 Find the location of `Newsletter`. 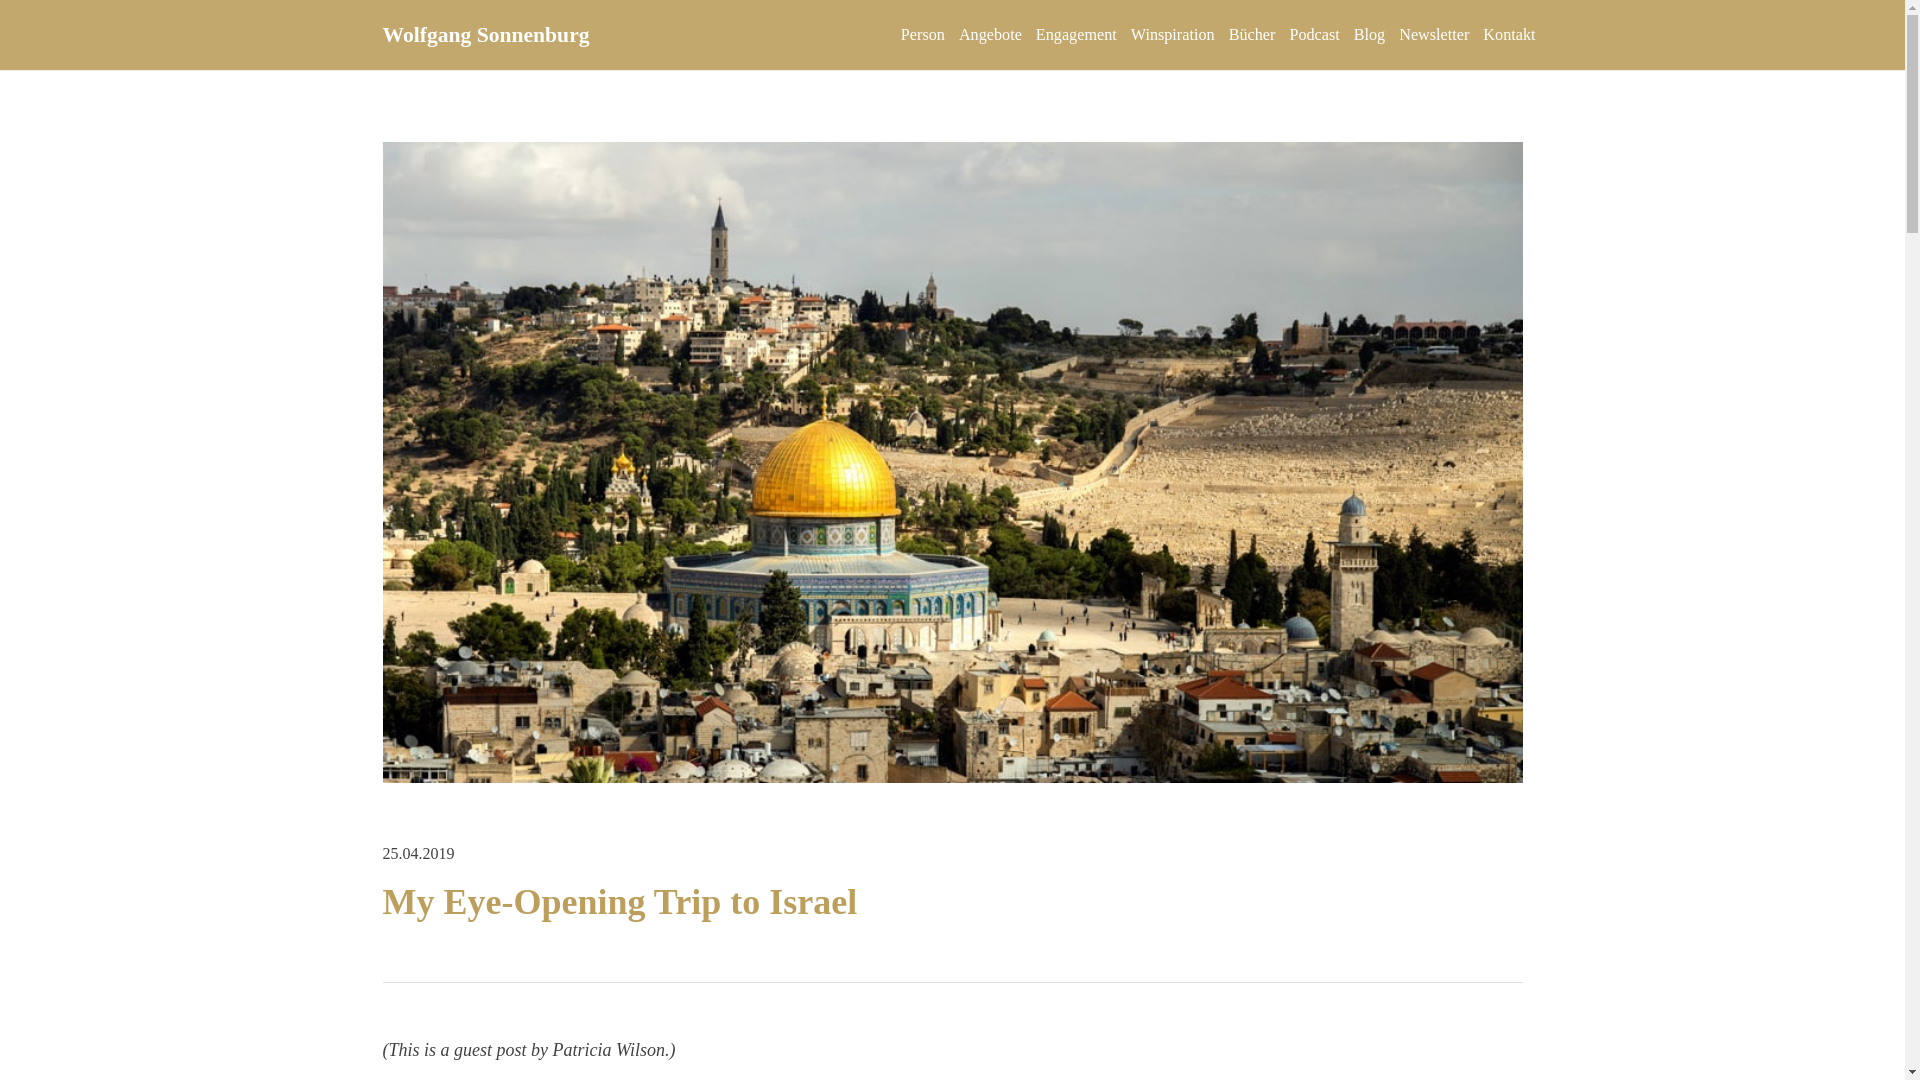

Newsletter is located at coordinates (1434, 35).